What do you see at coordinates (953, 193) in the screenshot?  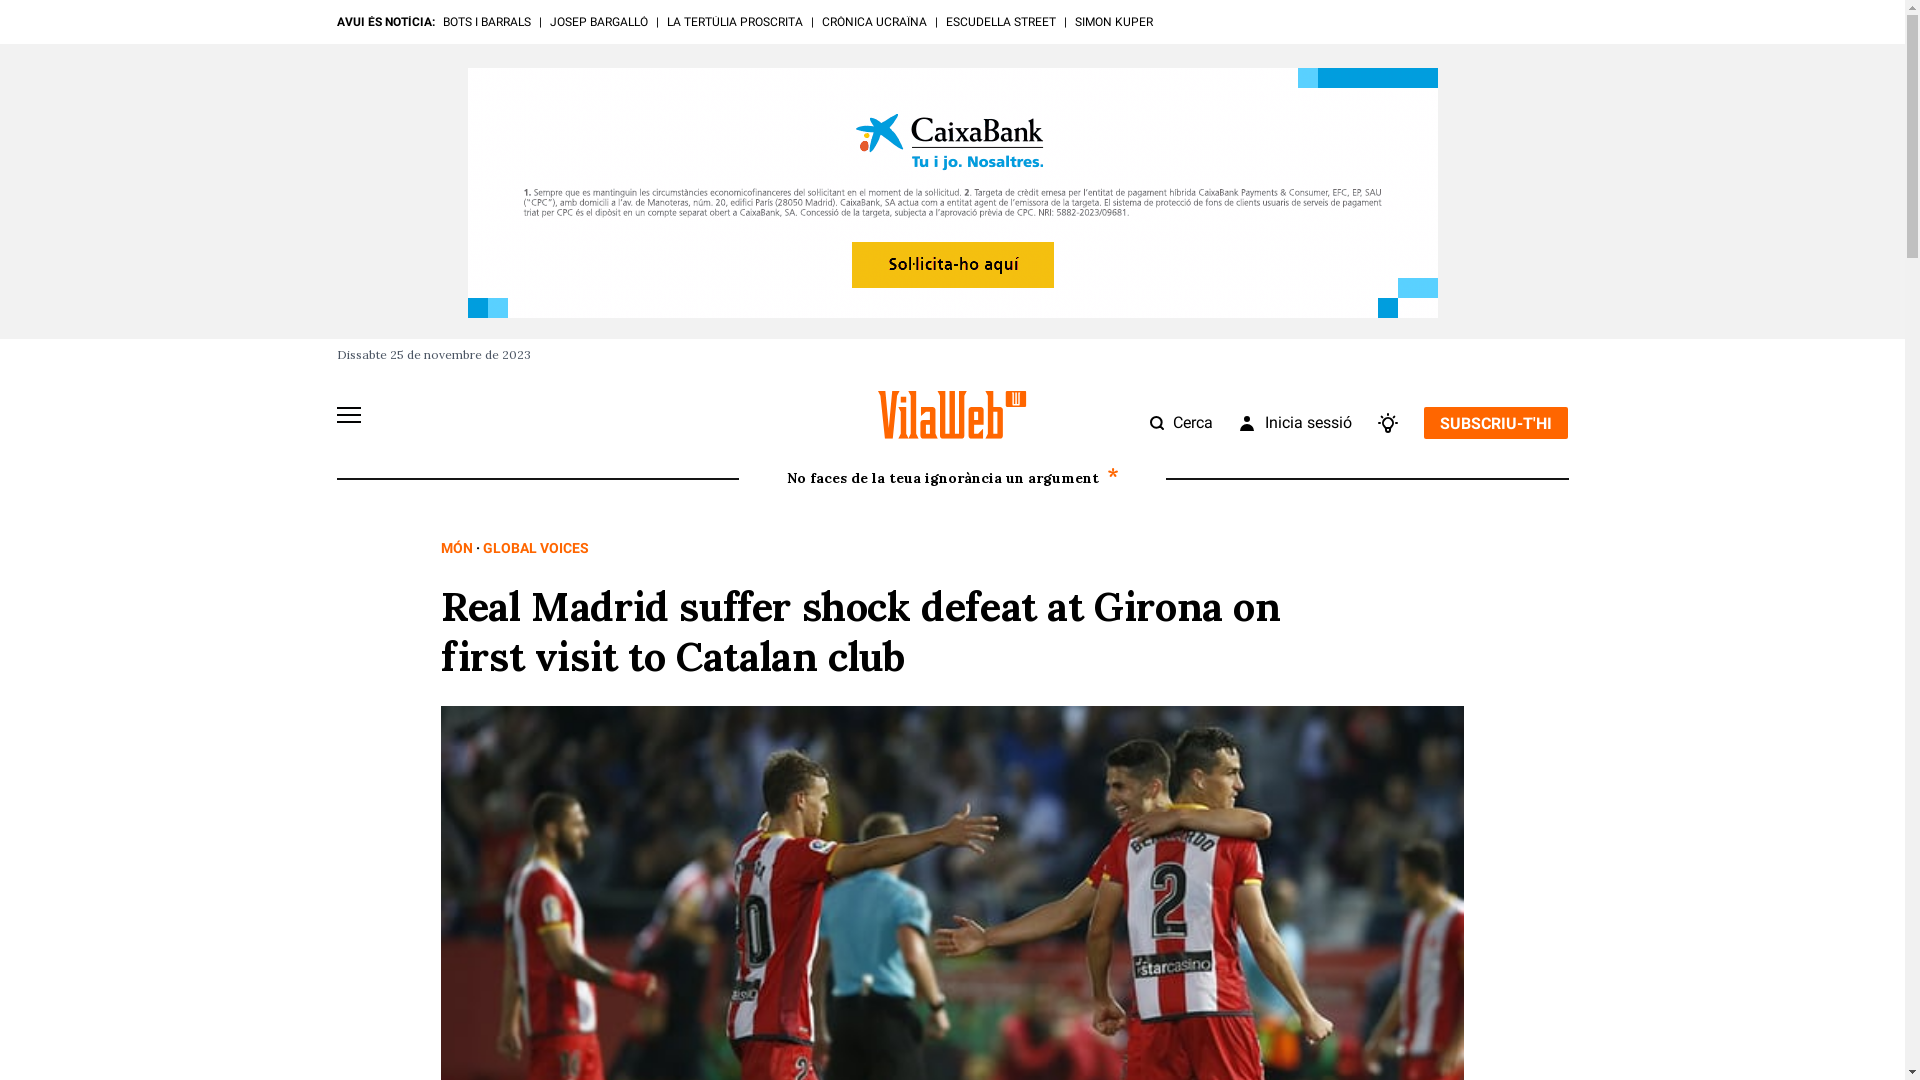 I see `3rd party ad content` at bounding box center [953, 193].